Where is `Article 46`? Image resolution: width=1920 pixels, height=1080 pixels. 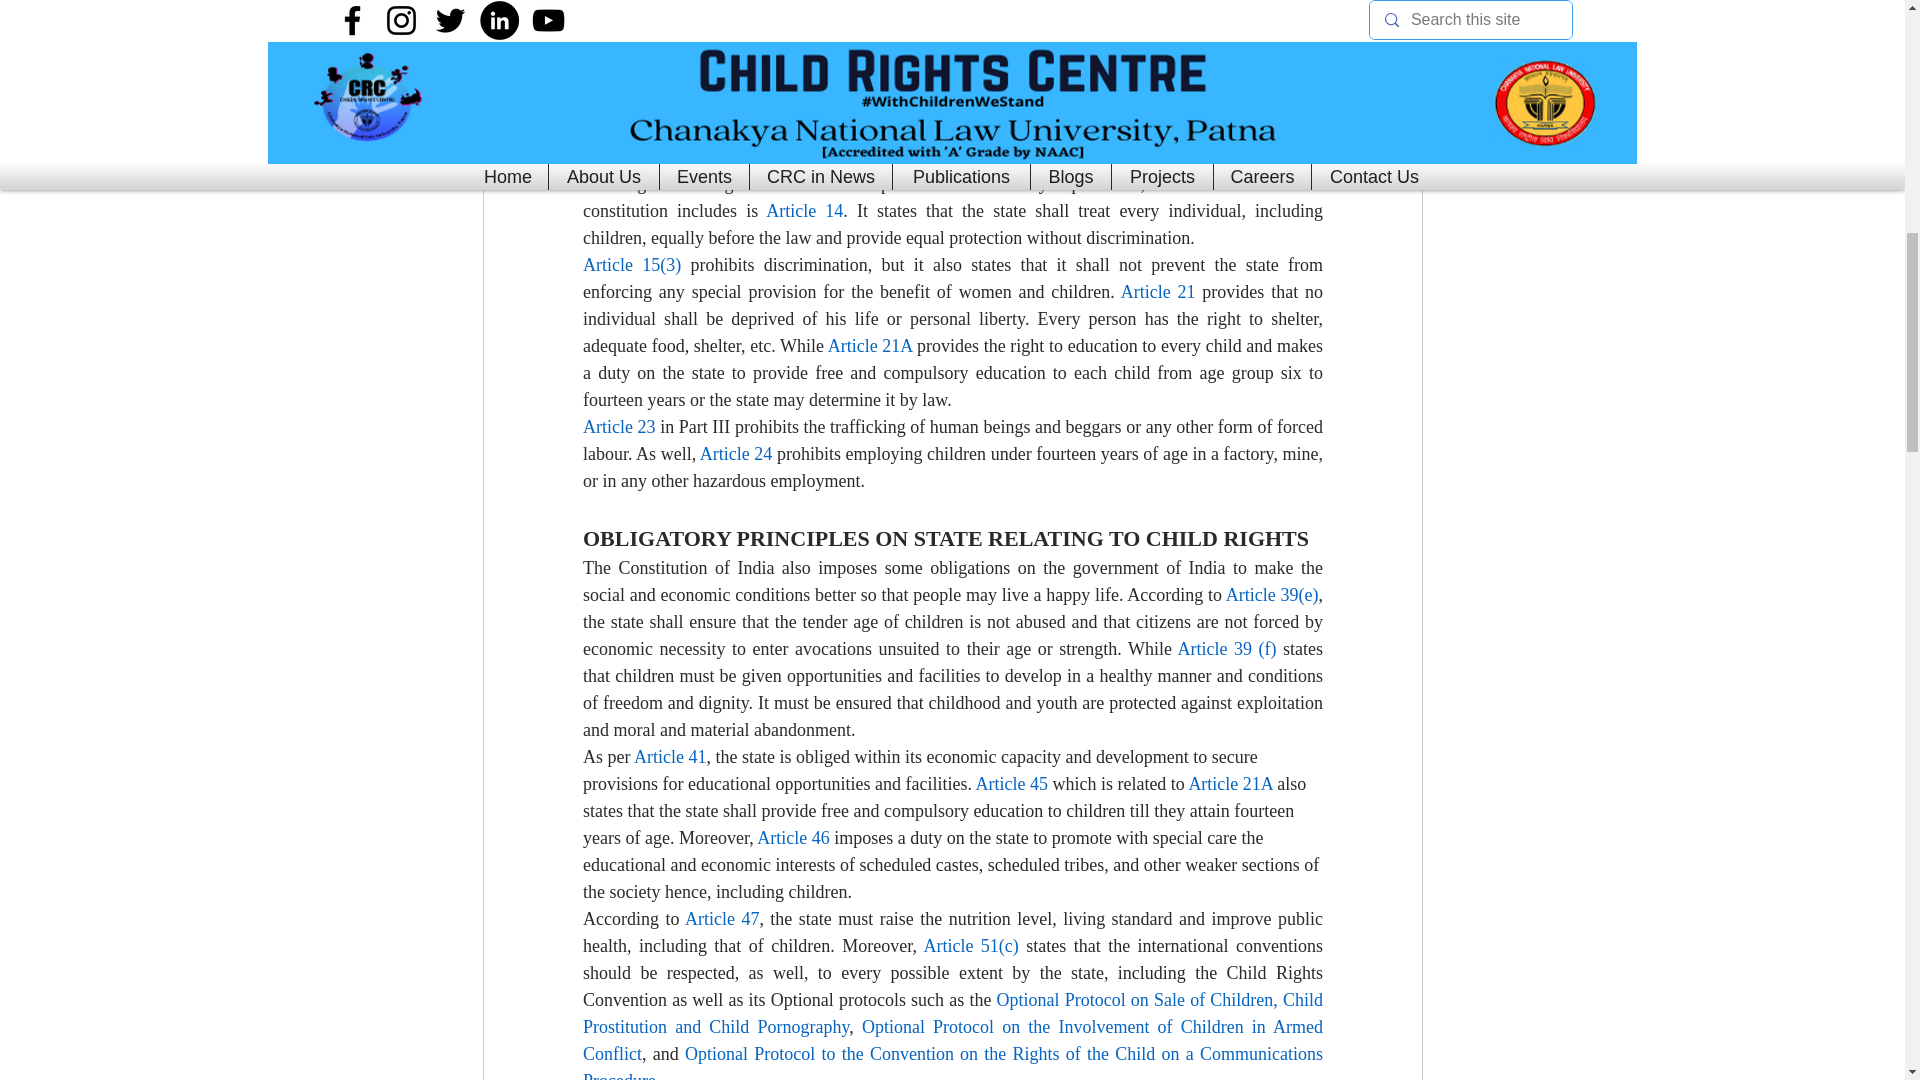 Article 46 is located at coordinates (792, 838).